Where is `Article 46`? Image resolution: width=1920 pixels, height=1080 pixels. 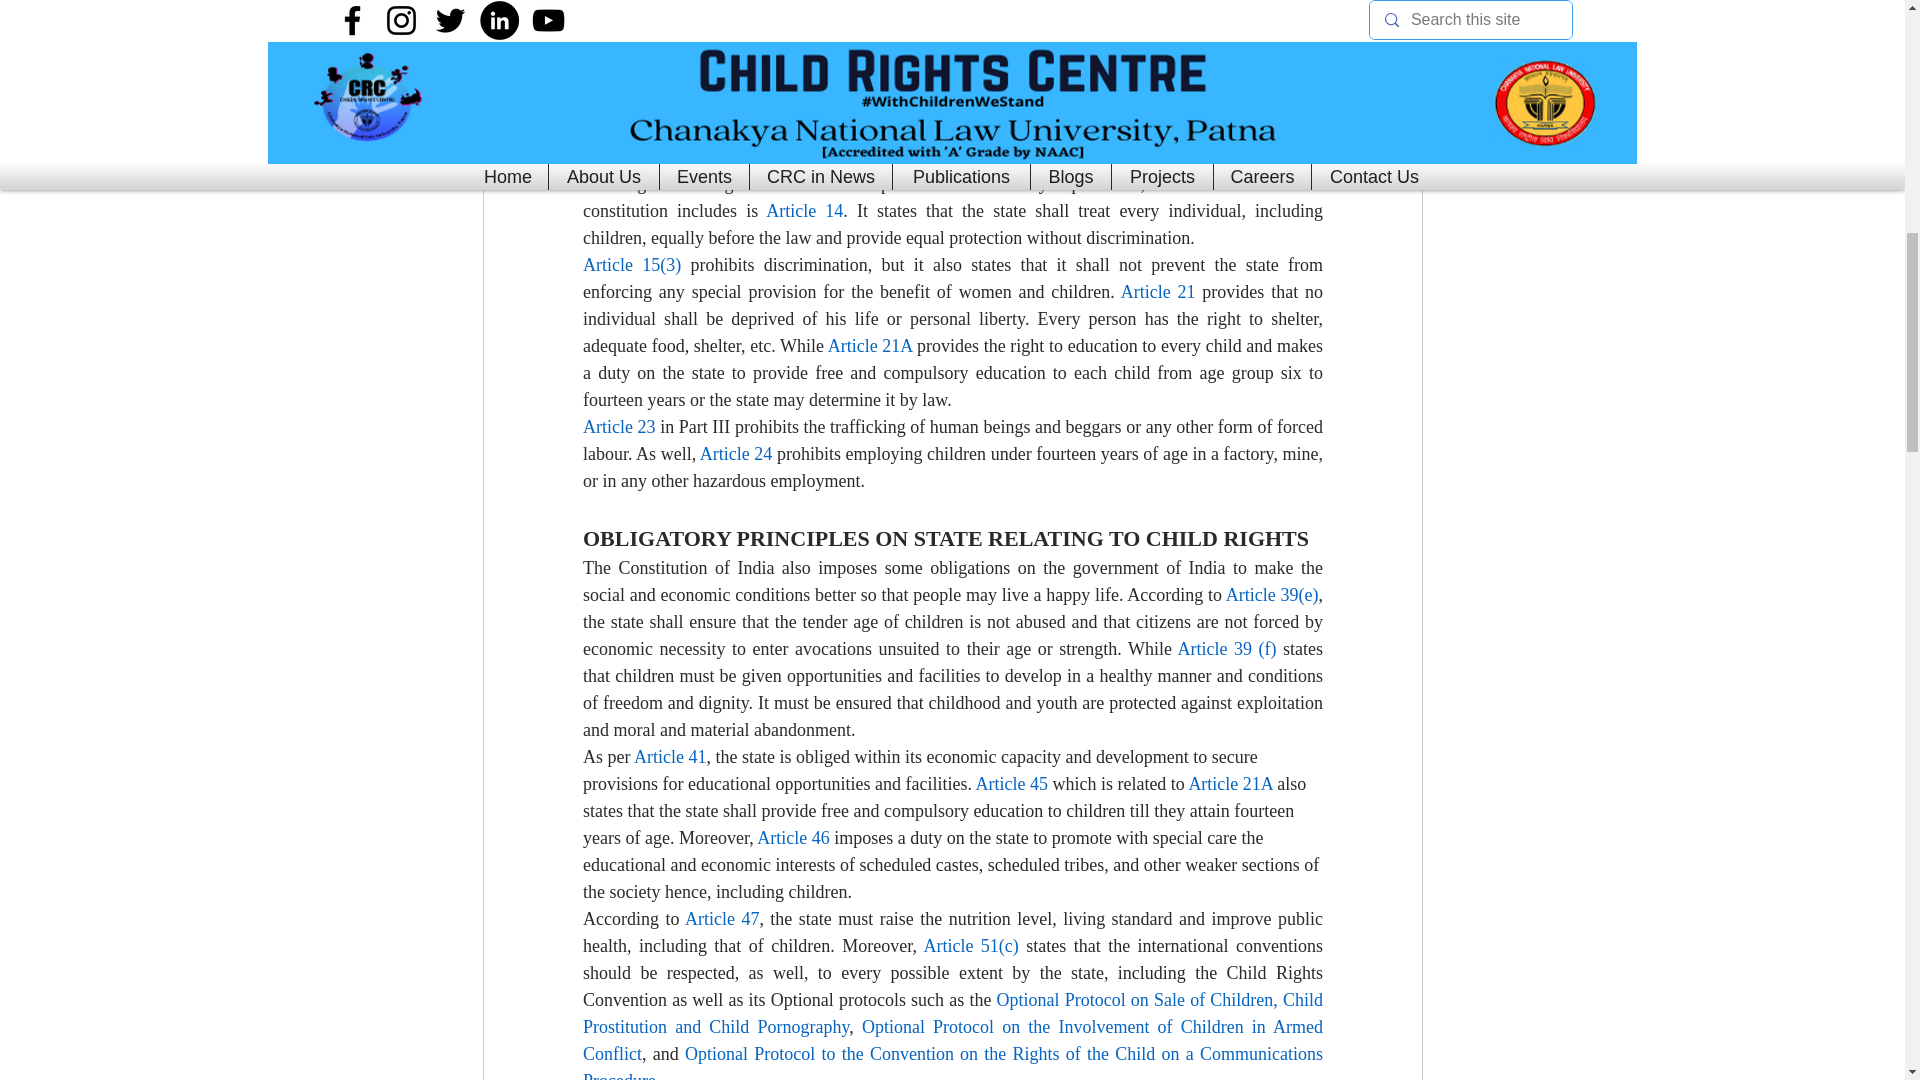 Article 46 is located at coordinates (792, 838).